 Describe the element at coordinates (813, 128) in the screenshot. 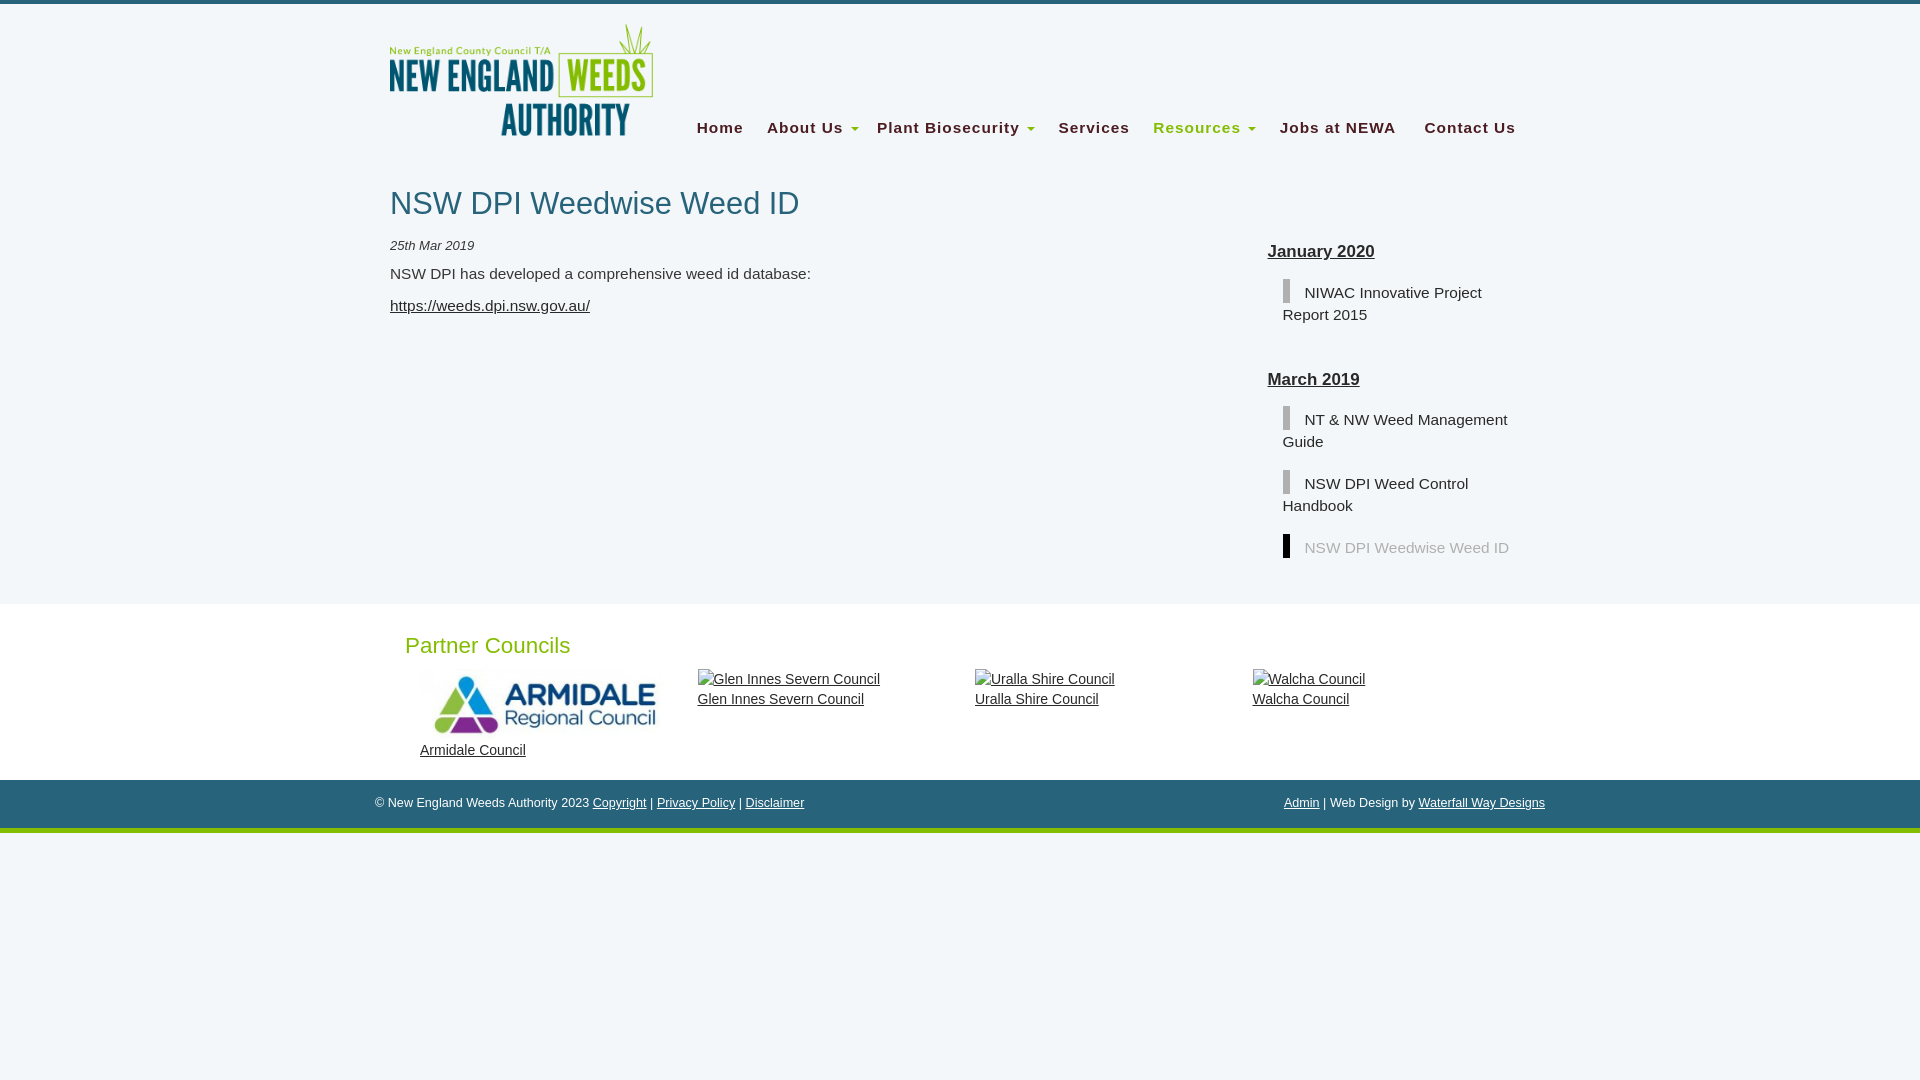

I see `About Us ` at that location.